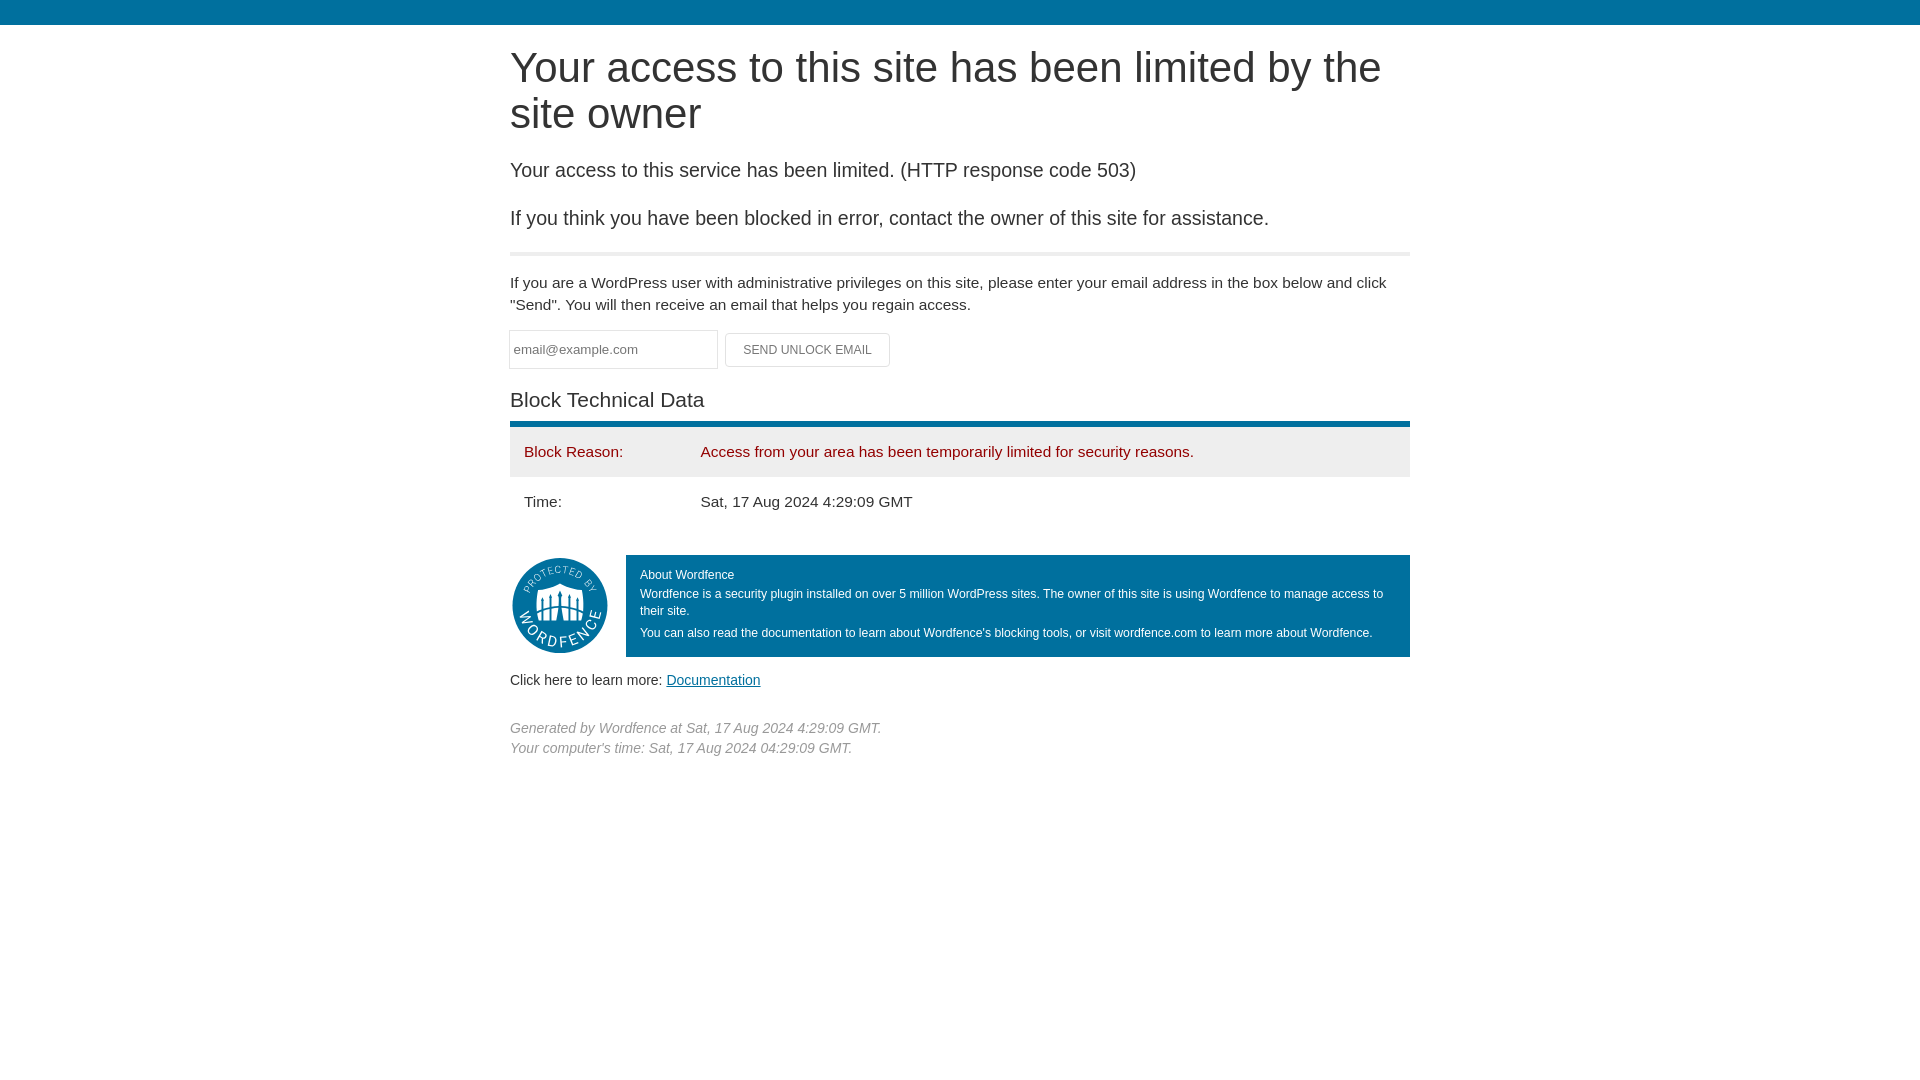 The height and width of the screenshot is (1080, 1920). Describe the element at coordinates (808, 350) in the screenshot. I see `Send Unlock Email` at that location.